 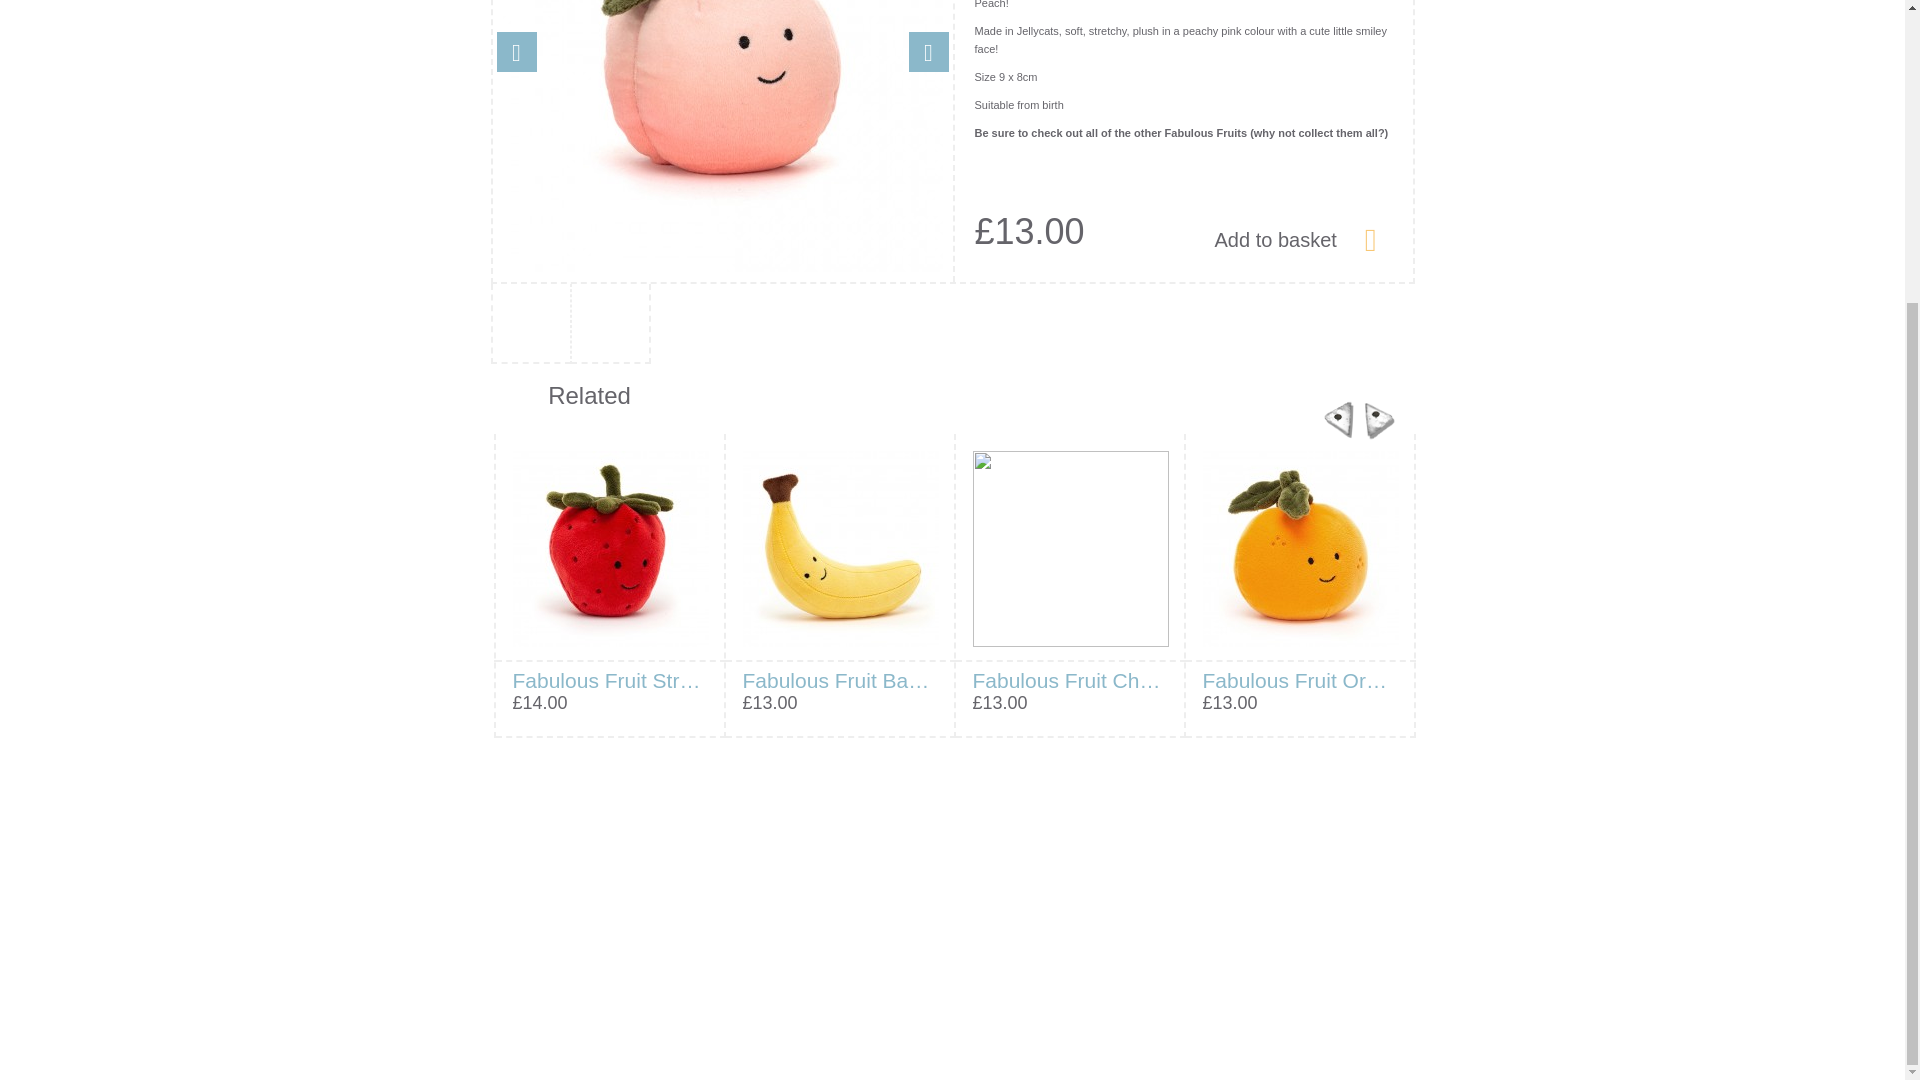 I want to click on About Us, so click(x=518, y=886).